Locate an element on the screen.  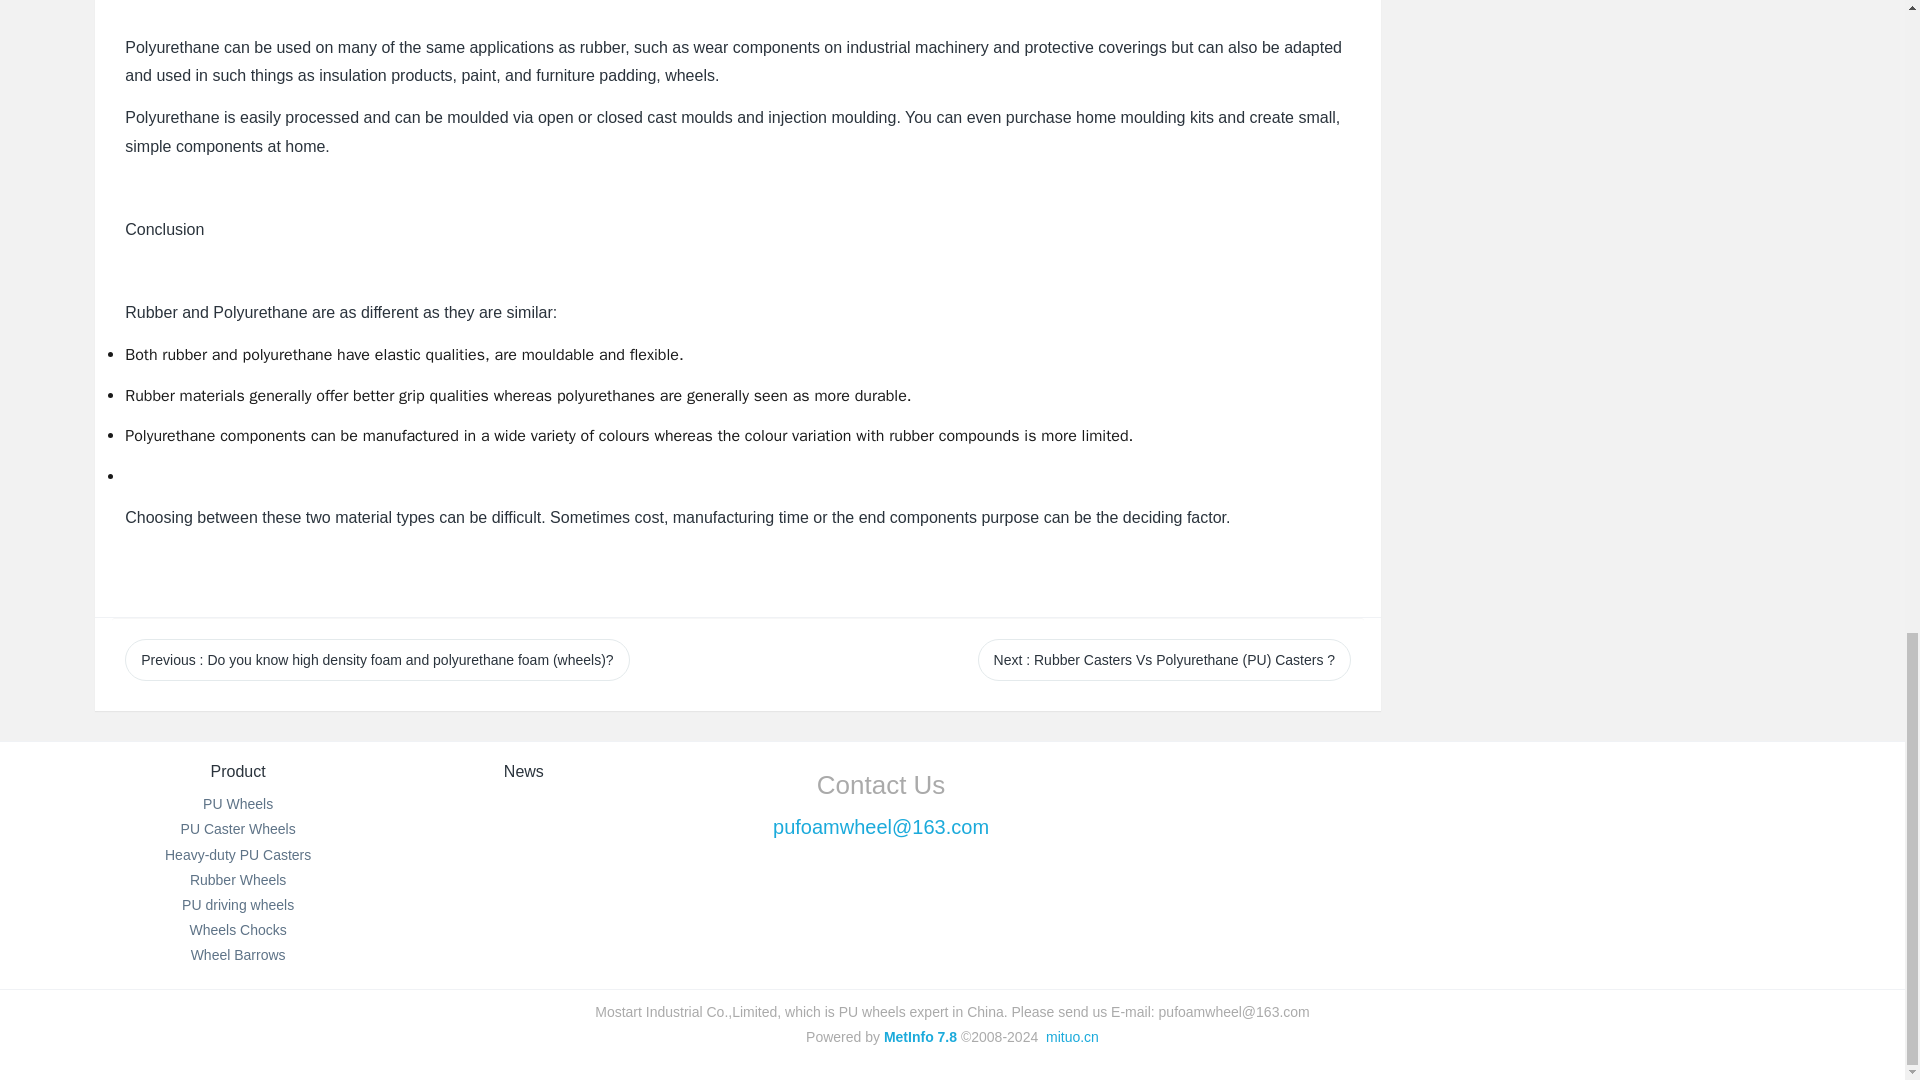
Rubber Wheels is located at coordinates (238, 879).